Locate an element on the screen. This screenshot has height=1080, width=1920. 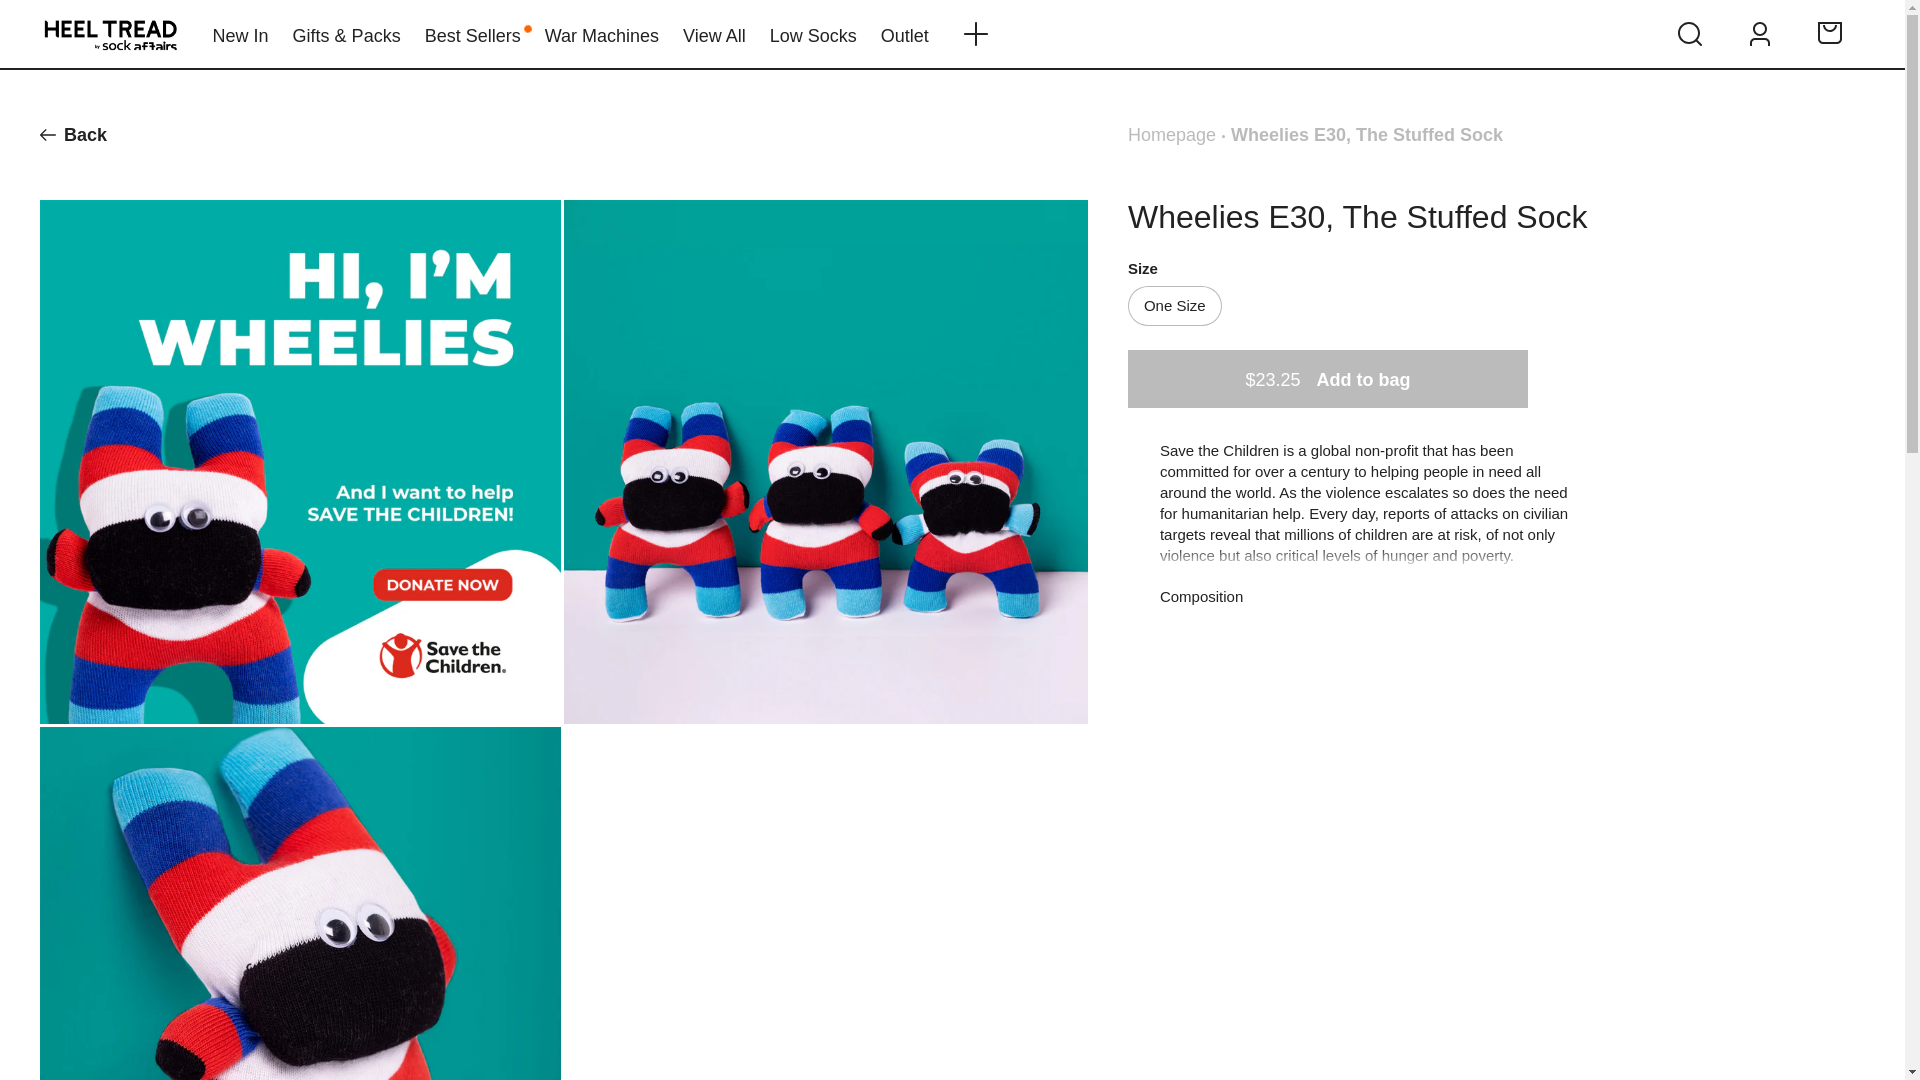
View All is located at coordinates (714, 34).